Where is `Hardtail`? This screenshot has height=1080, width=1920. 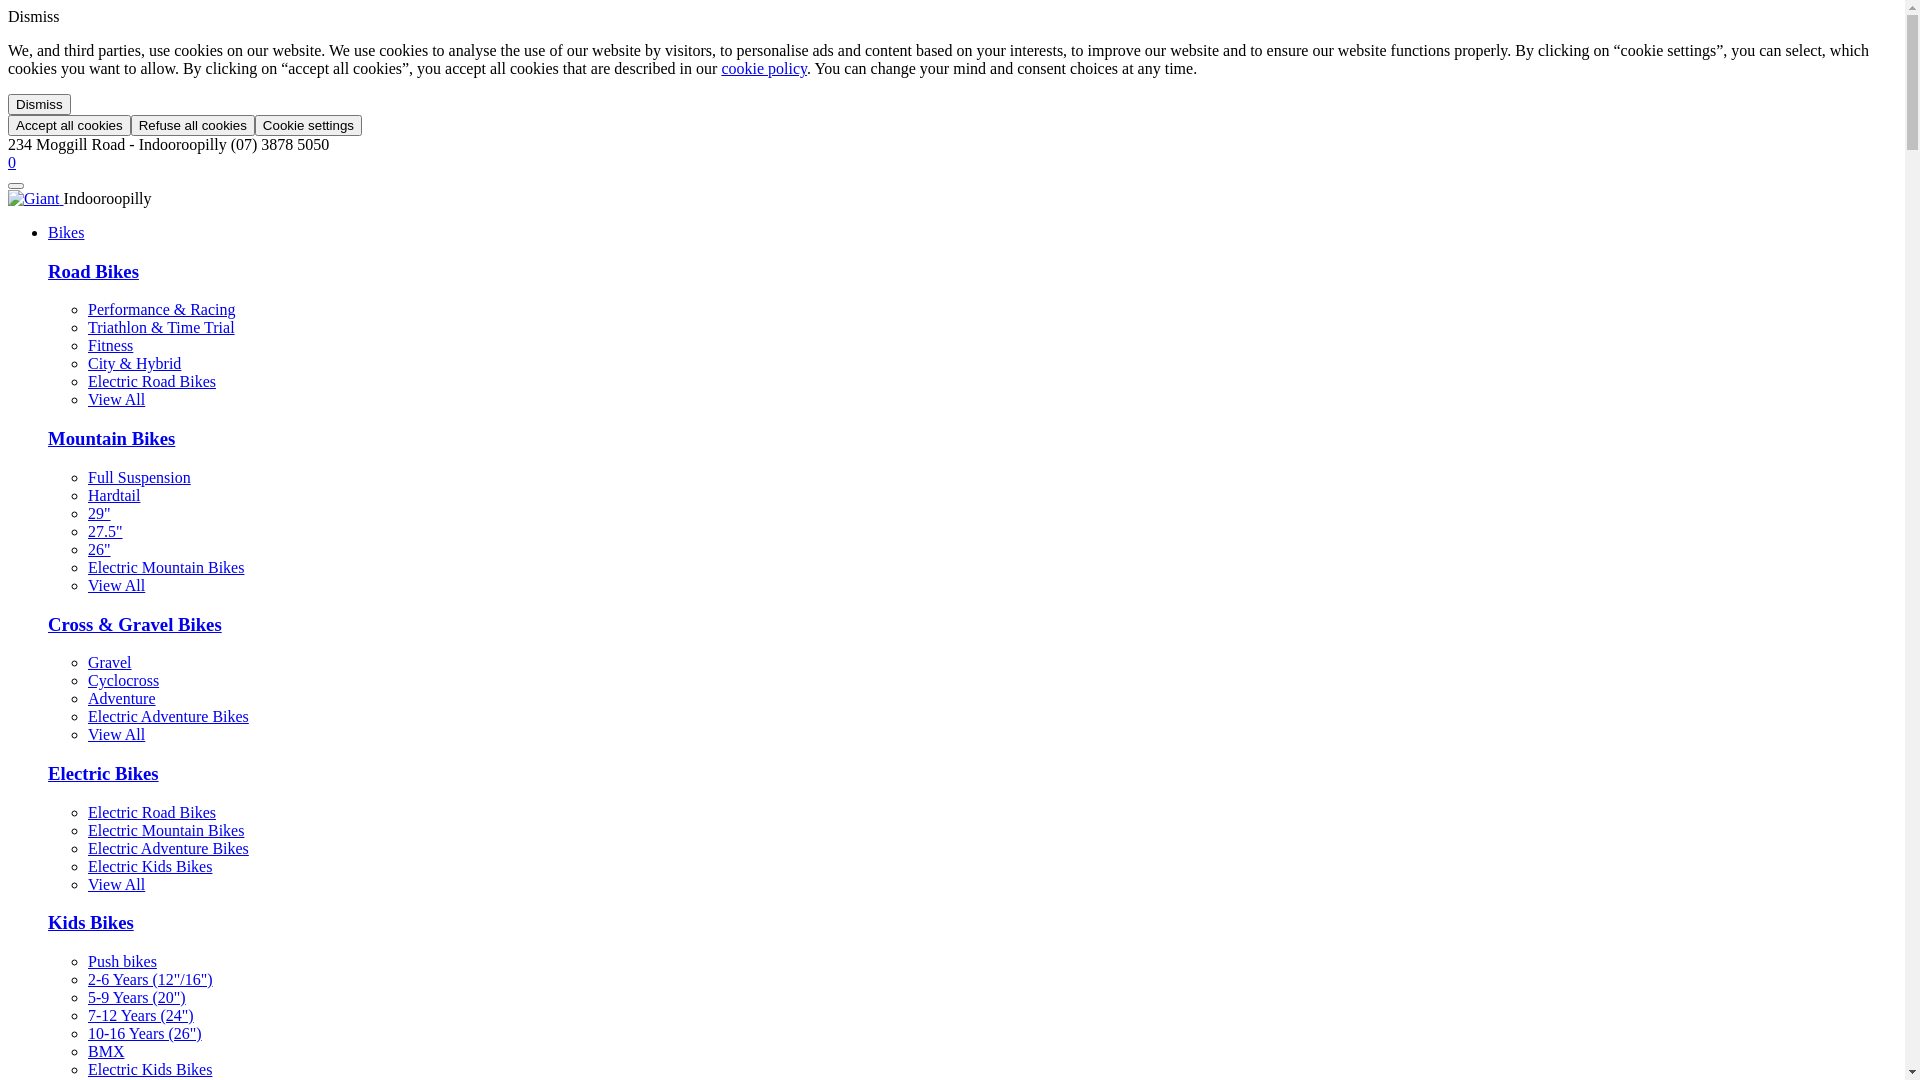 Hardtail is located at coordinates (114, 496).